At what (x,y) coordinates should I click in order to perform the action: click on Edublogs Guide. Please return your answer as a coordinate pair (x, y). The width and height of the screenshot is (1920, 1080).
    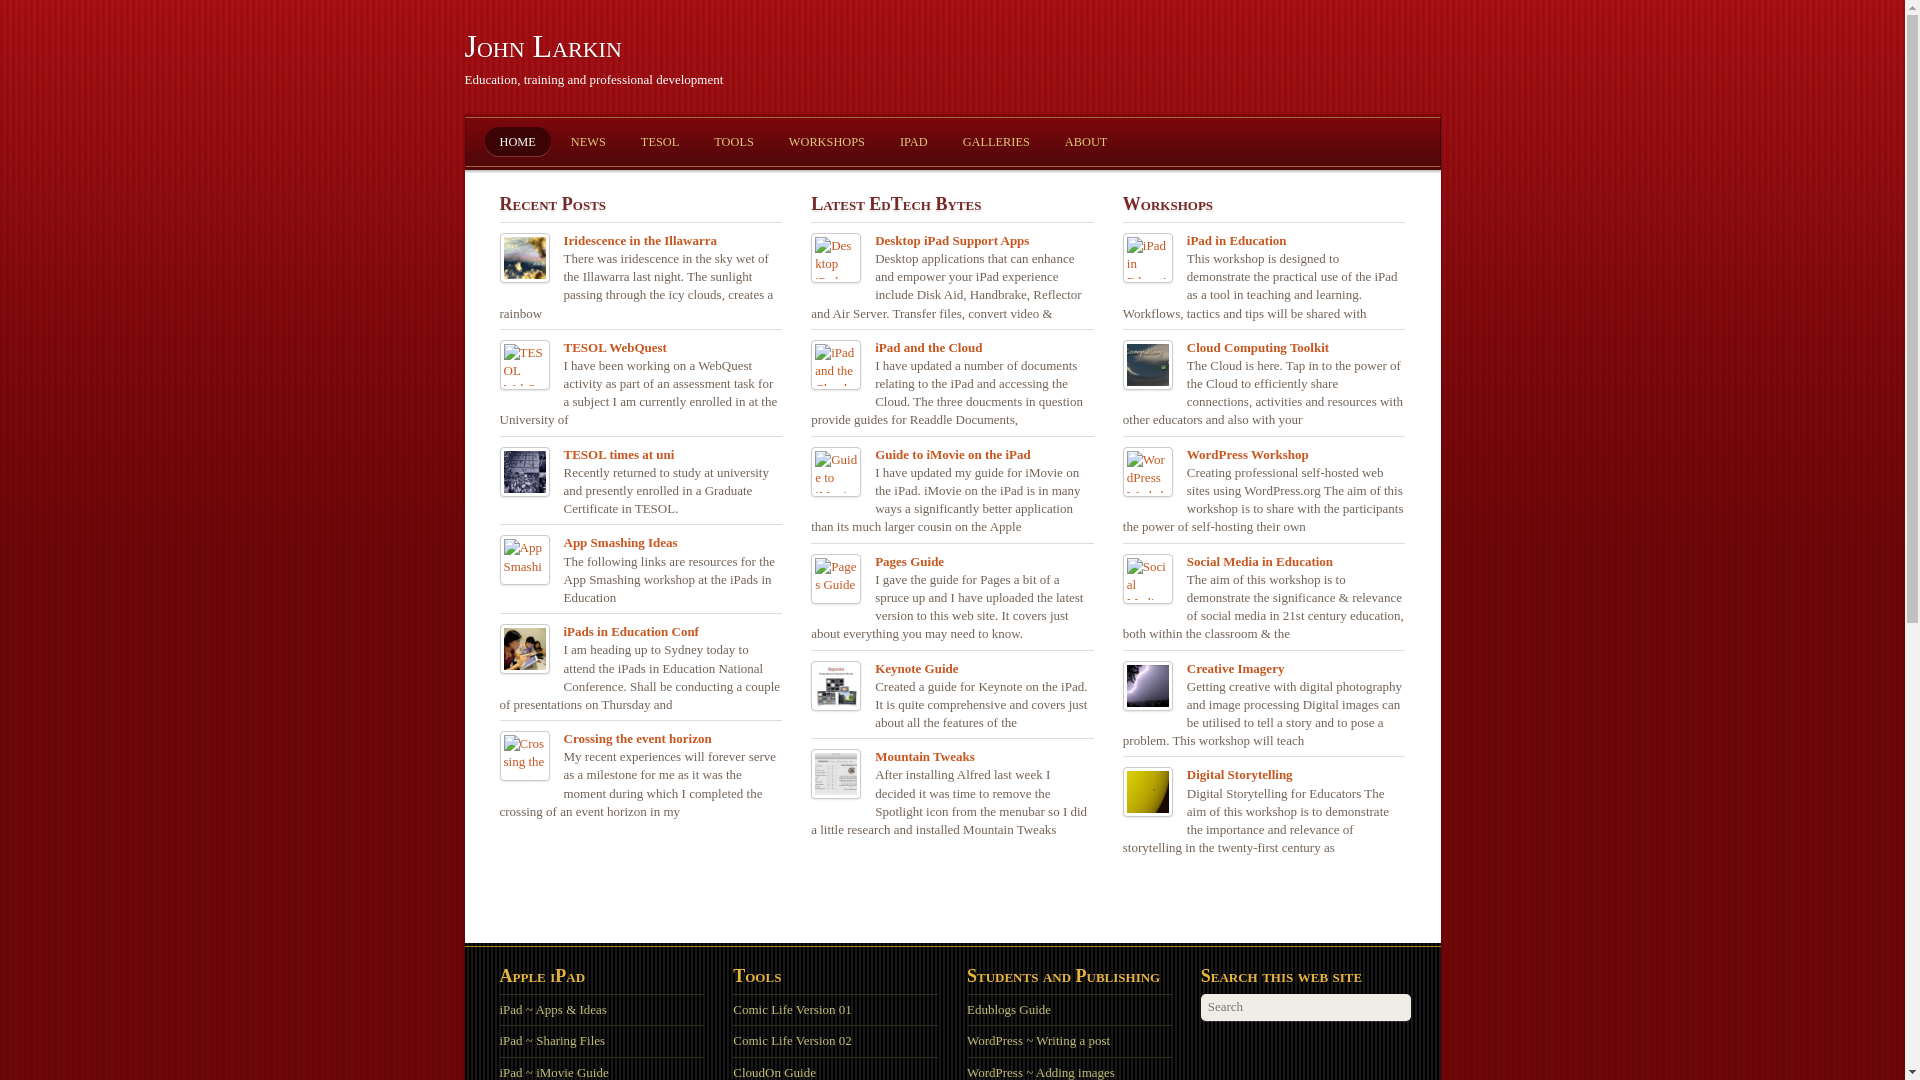
    Looking at the image, I should click on (1009, 1010).